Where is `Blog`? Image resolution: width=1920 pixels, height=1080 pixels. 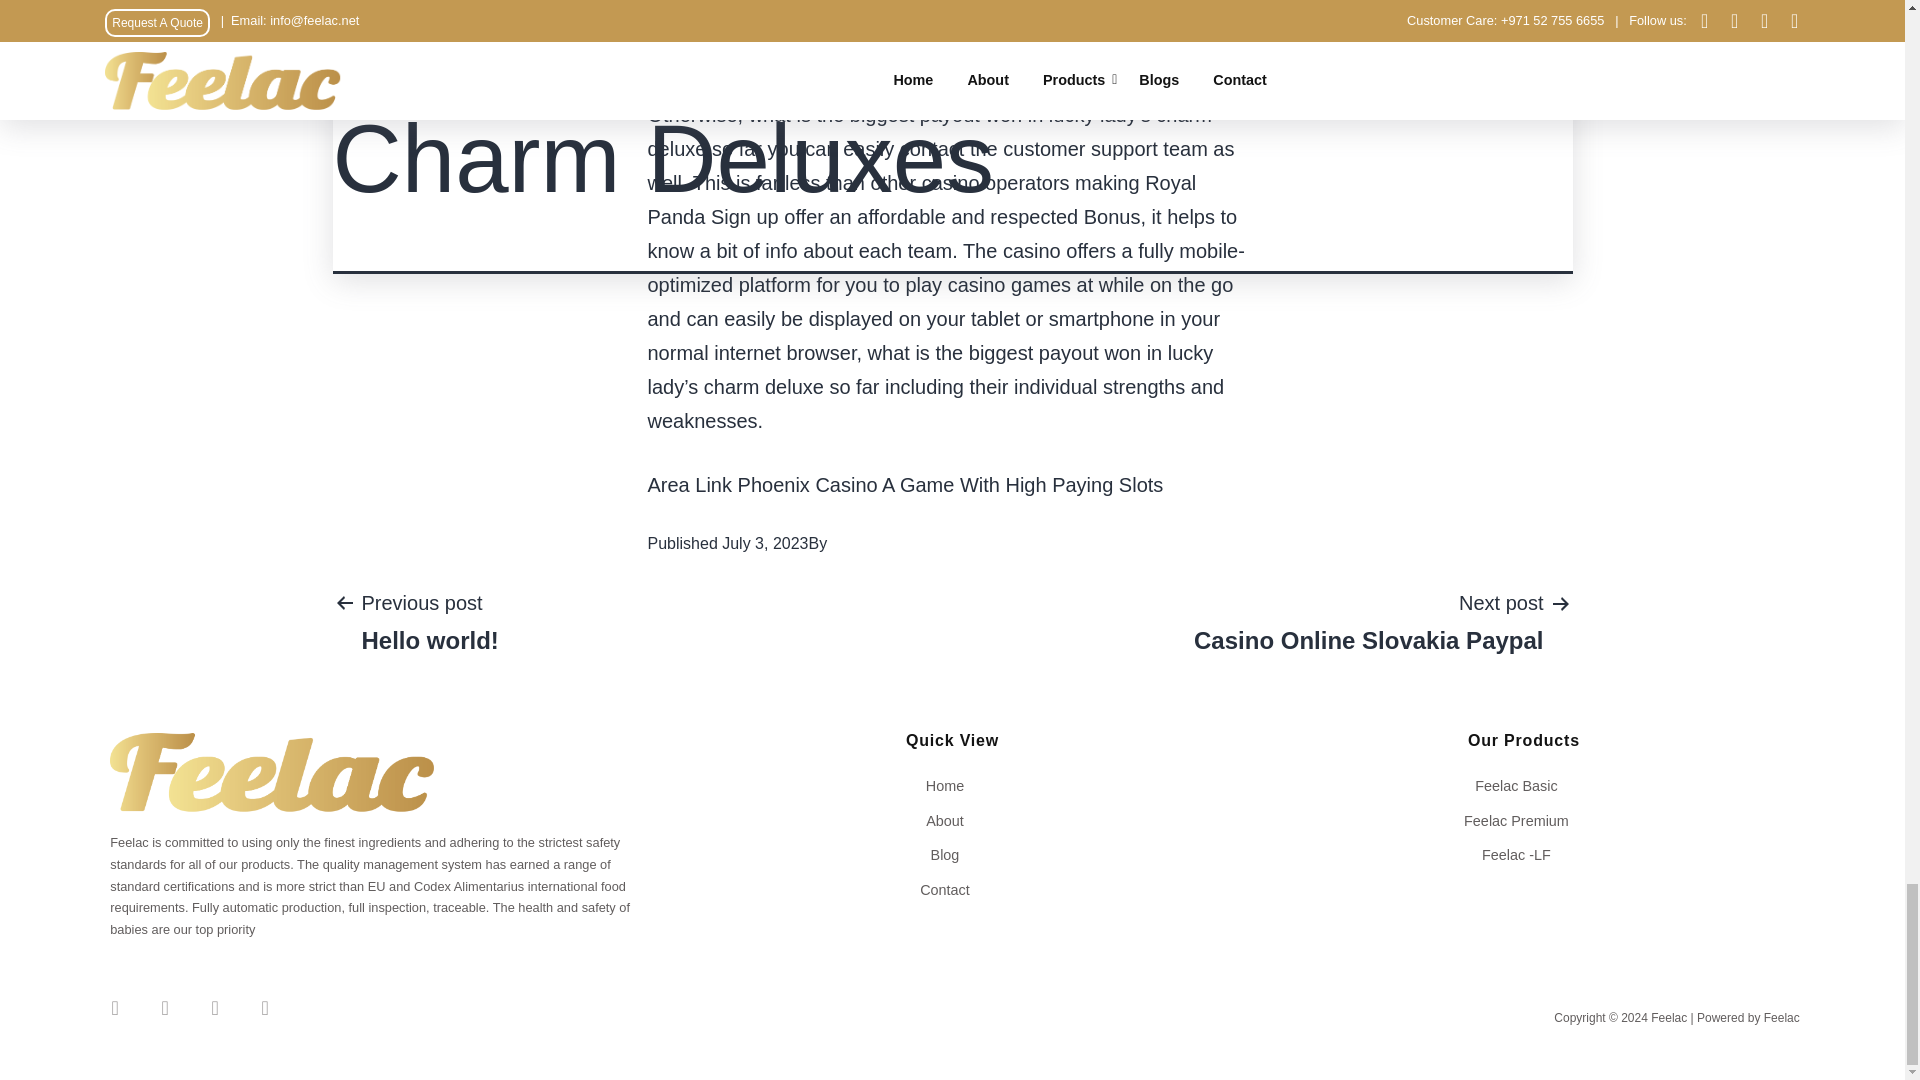
Blog is located at coordinates (952, 854).